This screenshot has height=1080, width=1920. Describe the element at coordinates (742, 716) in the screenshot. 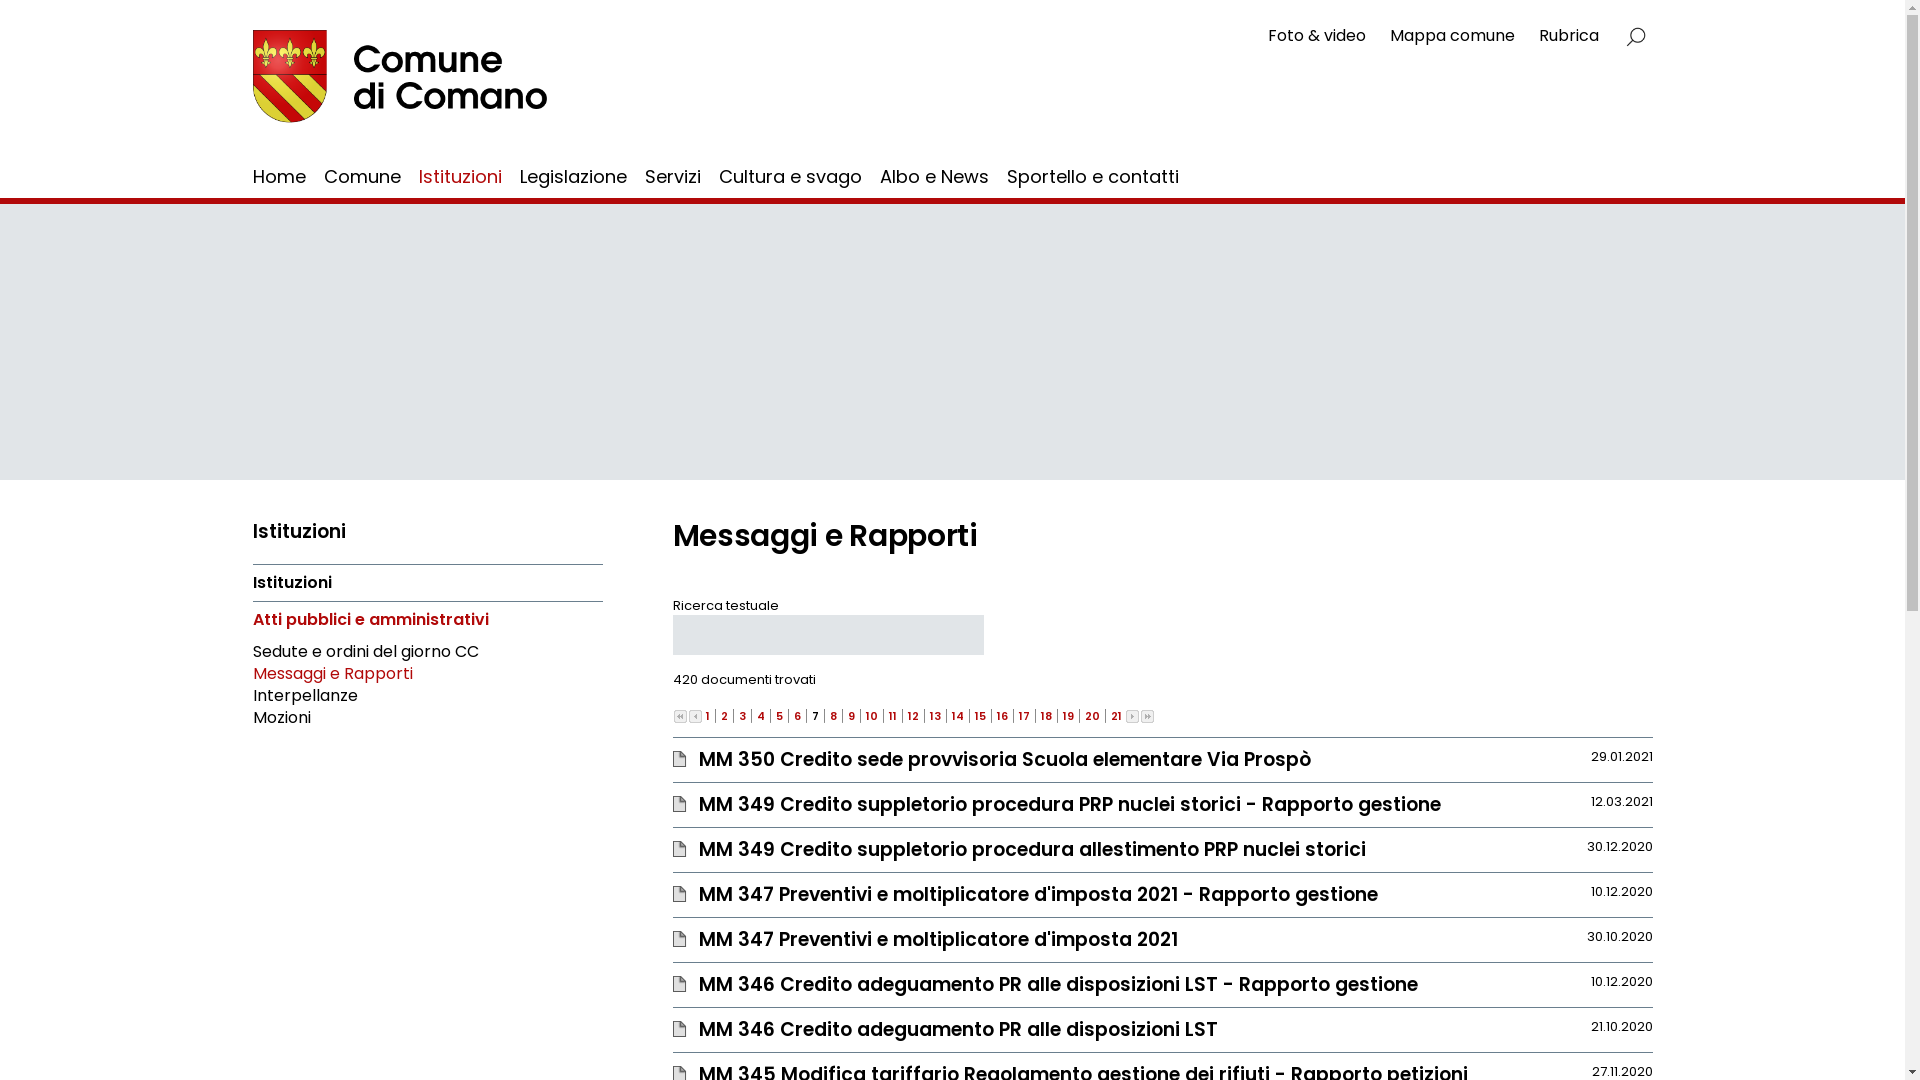

I see `3` at that location.